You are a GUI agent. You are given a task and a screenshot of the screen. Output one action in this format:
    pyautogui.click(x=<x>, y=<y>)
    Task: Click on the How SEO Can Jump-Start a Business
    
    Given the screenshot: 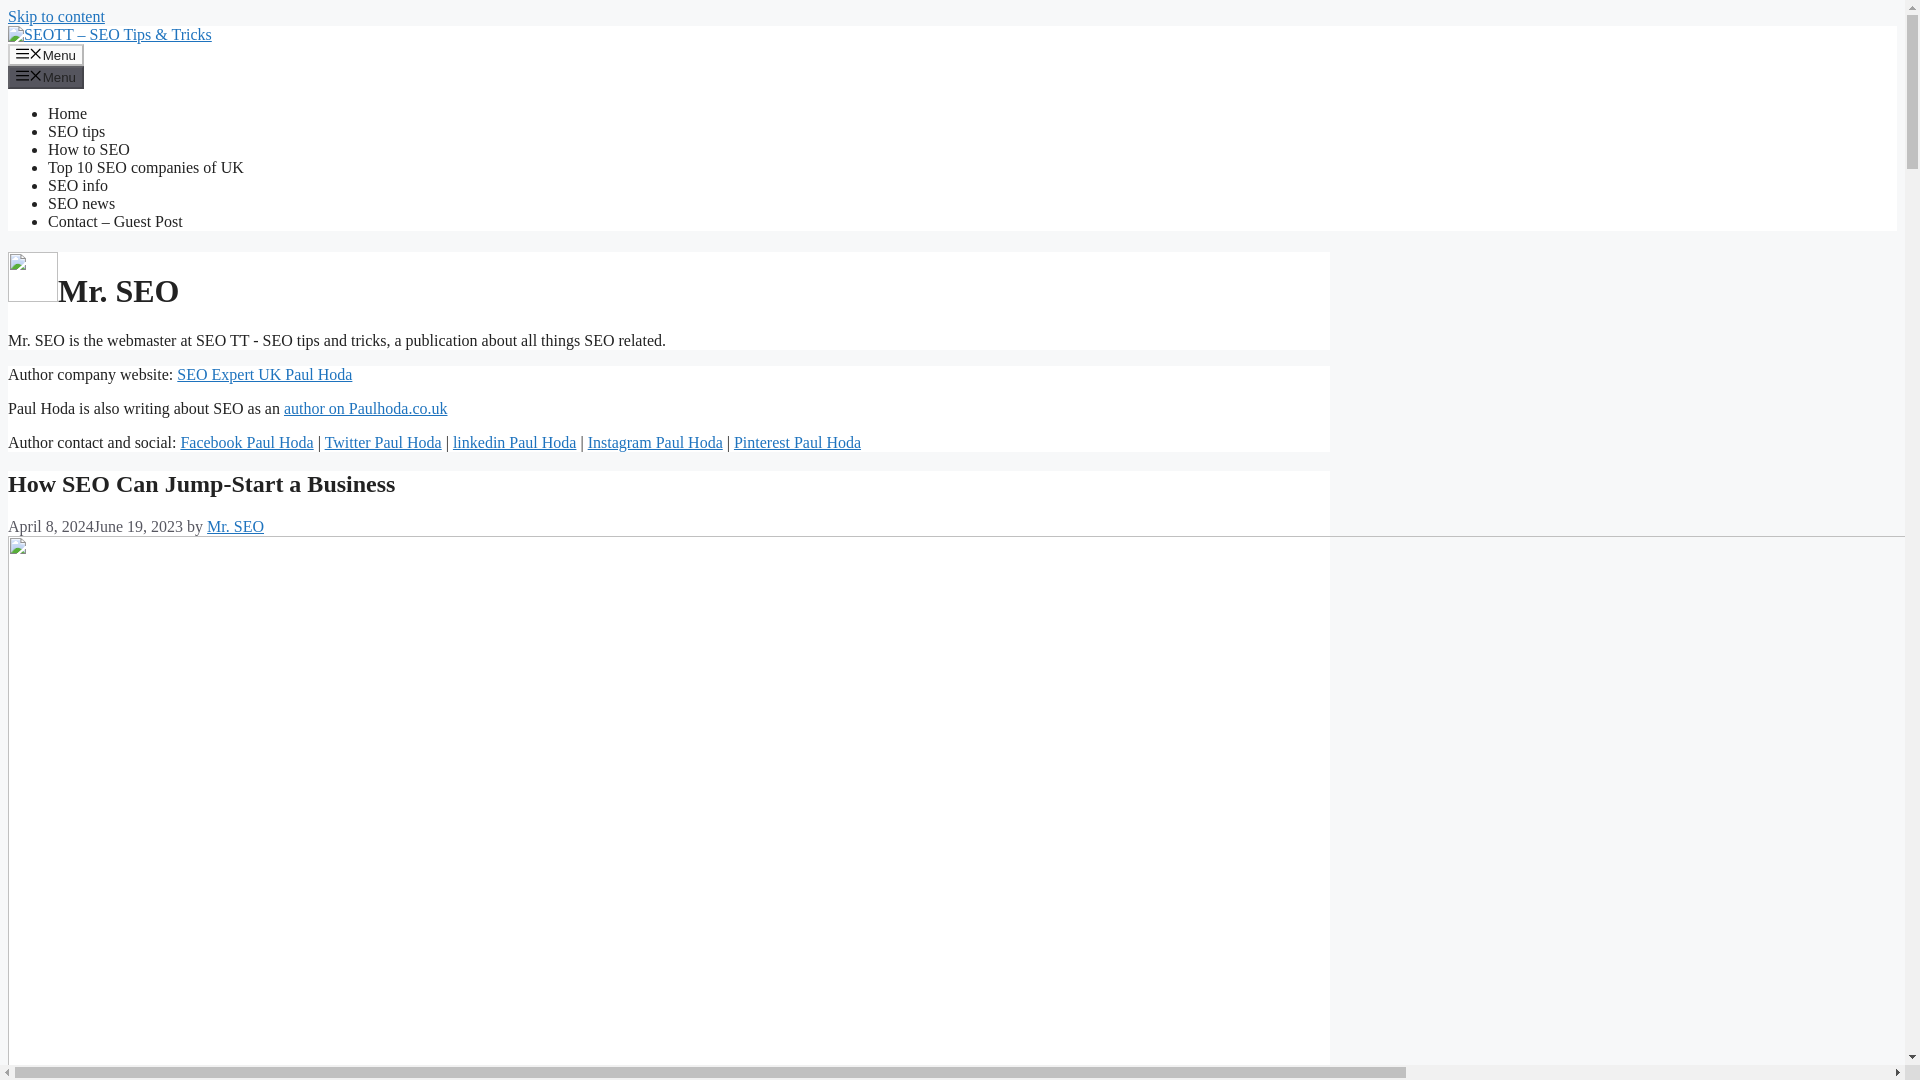 What is the action you would take?
    pyautogui.click(x=201, y=483)
    